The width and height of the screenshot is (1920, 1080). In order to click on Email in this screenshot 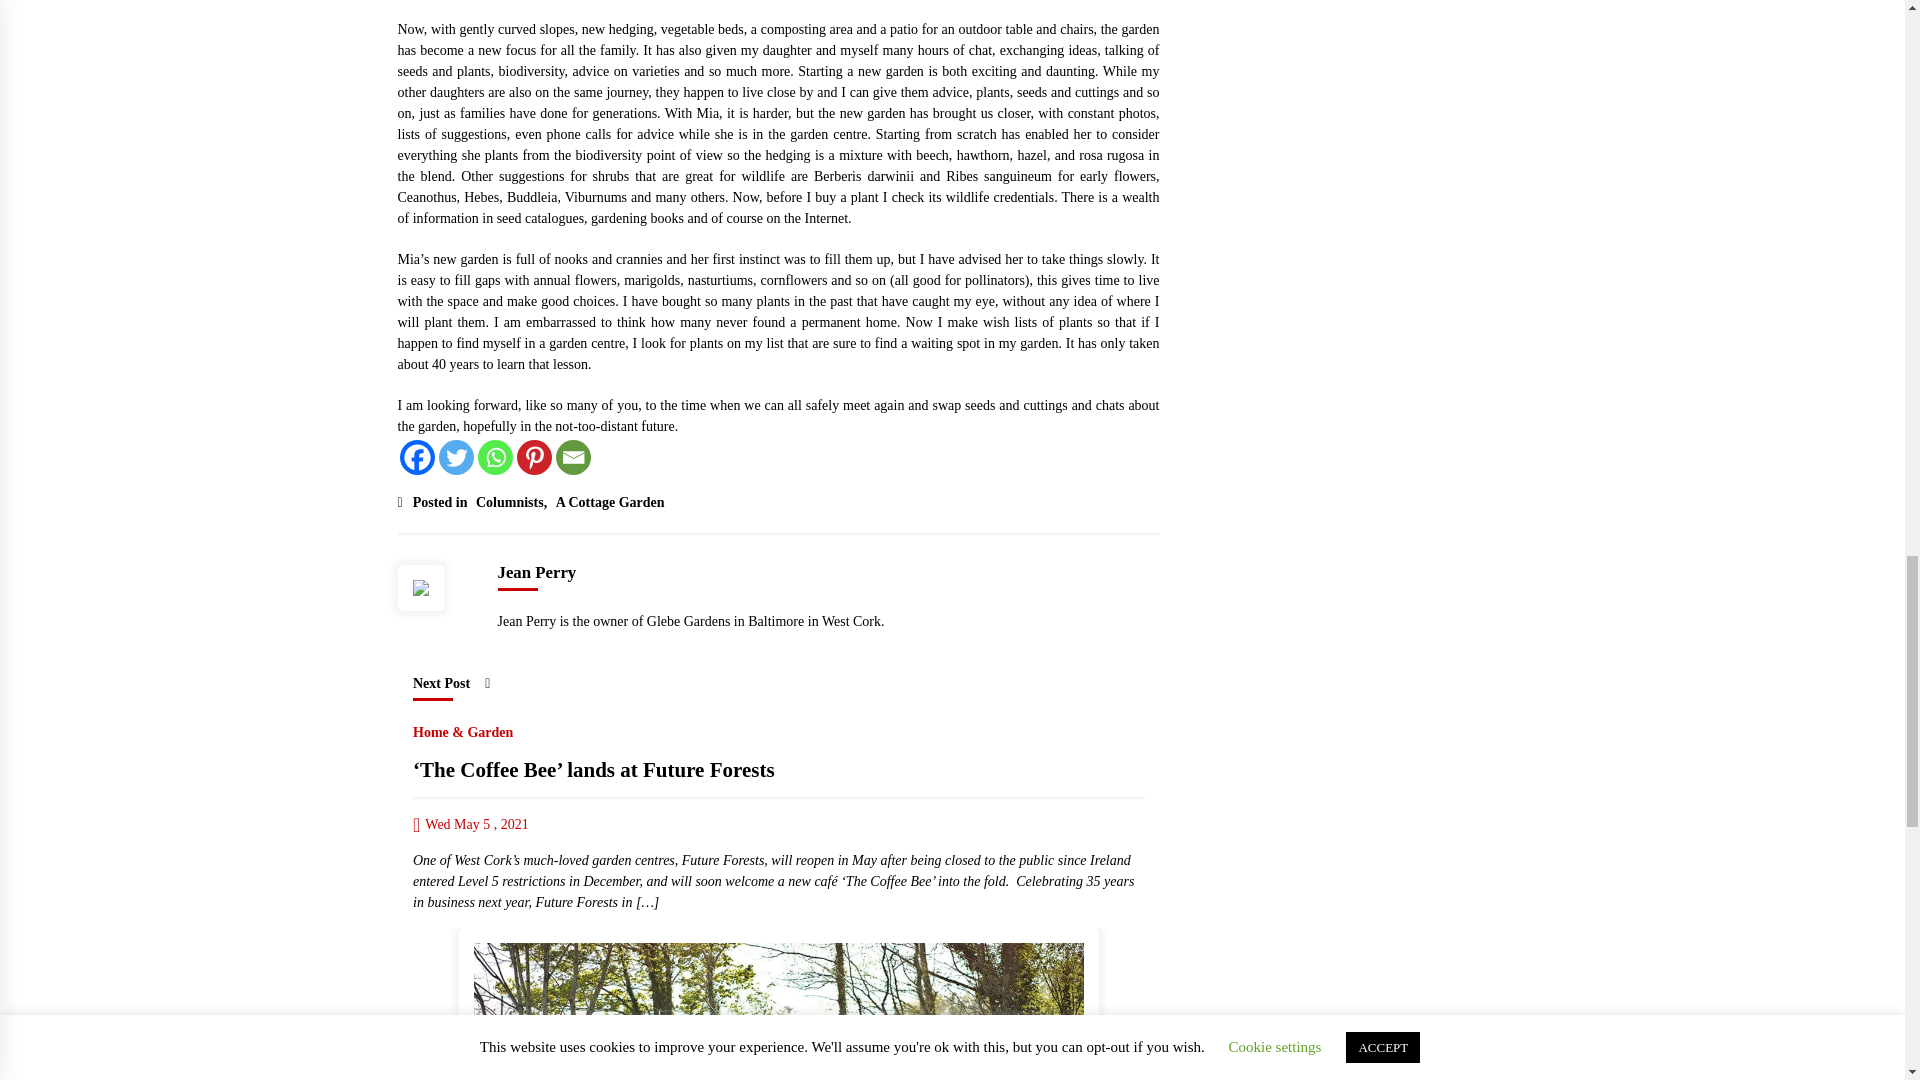, I will do `click(574, 457)`.